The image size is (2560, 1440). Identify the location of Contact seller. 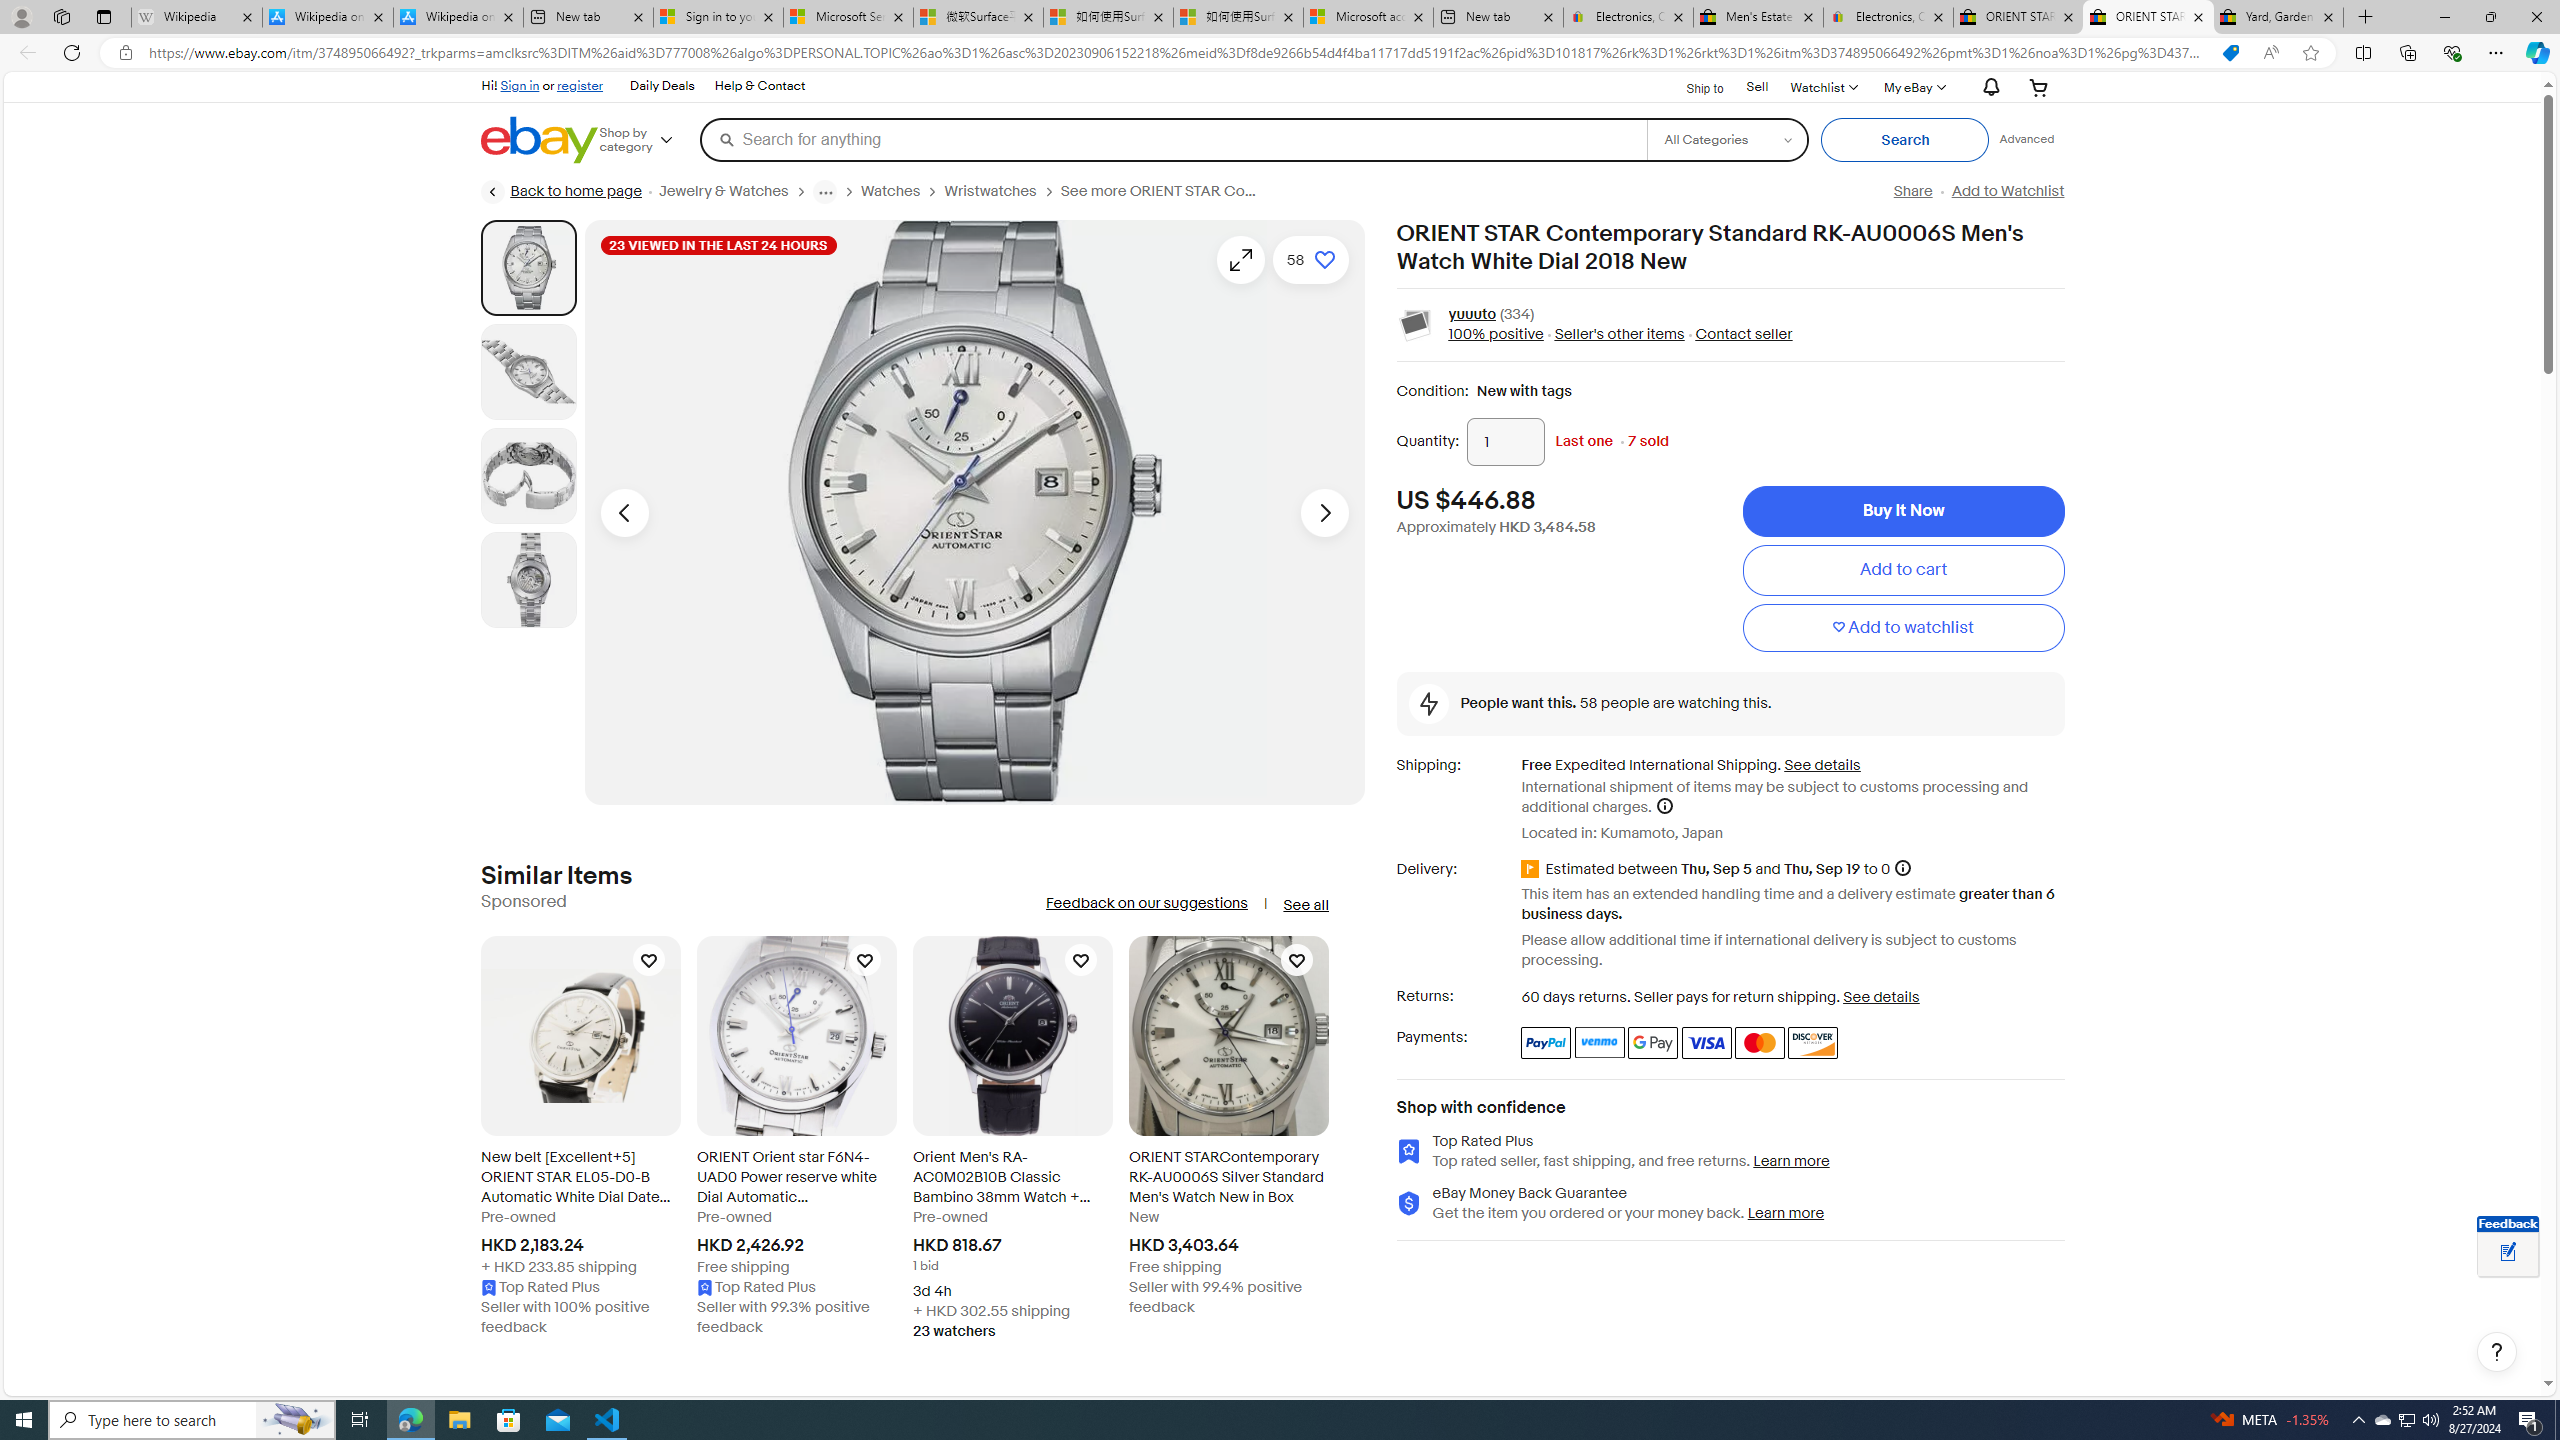
(1743, 335).